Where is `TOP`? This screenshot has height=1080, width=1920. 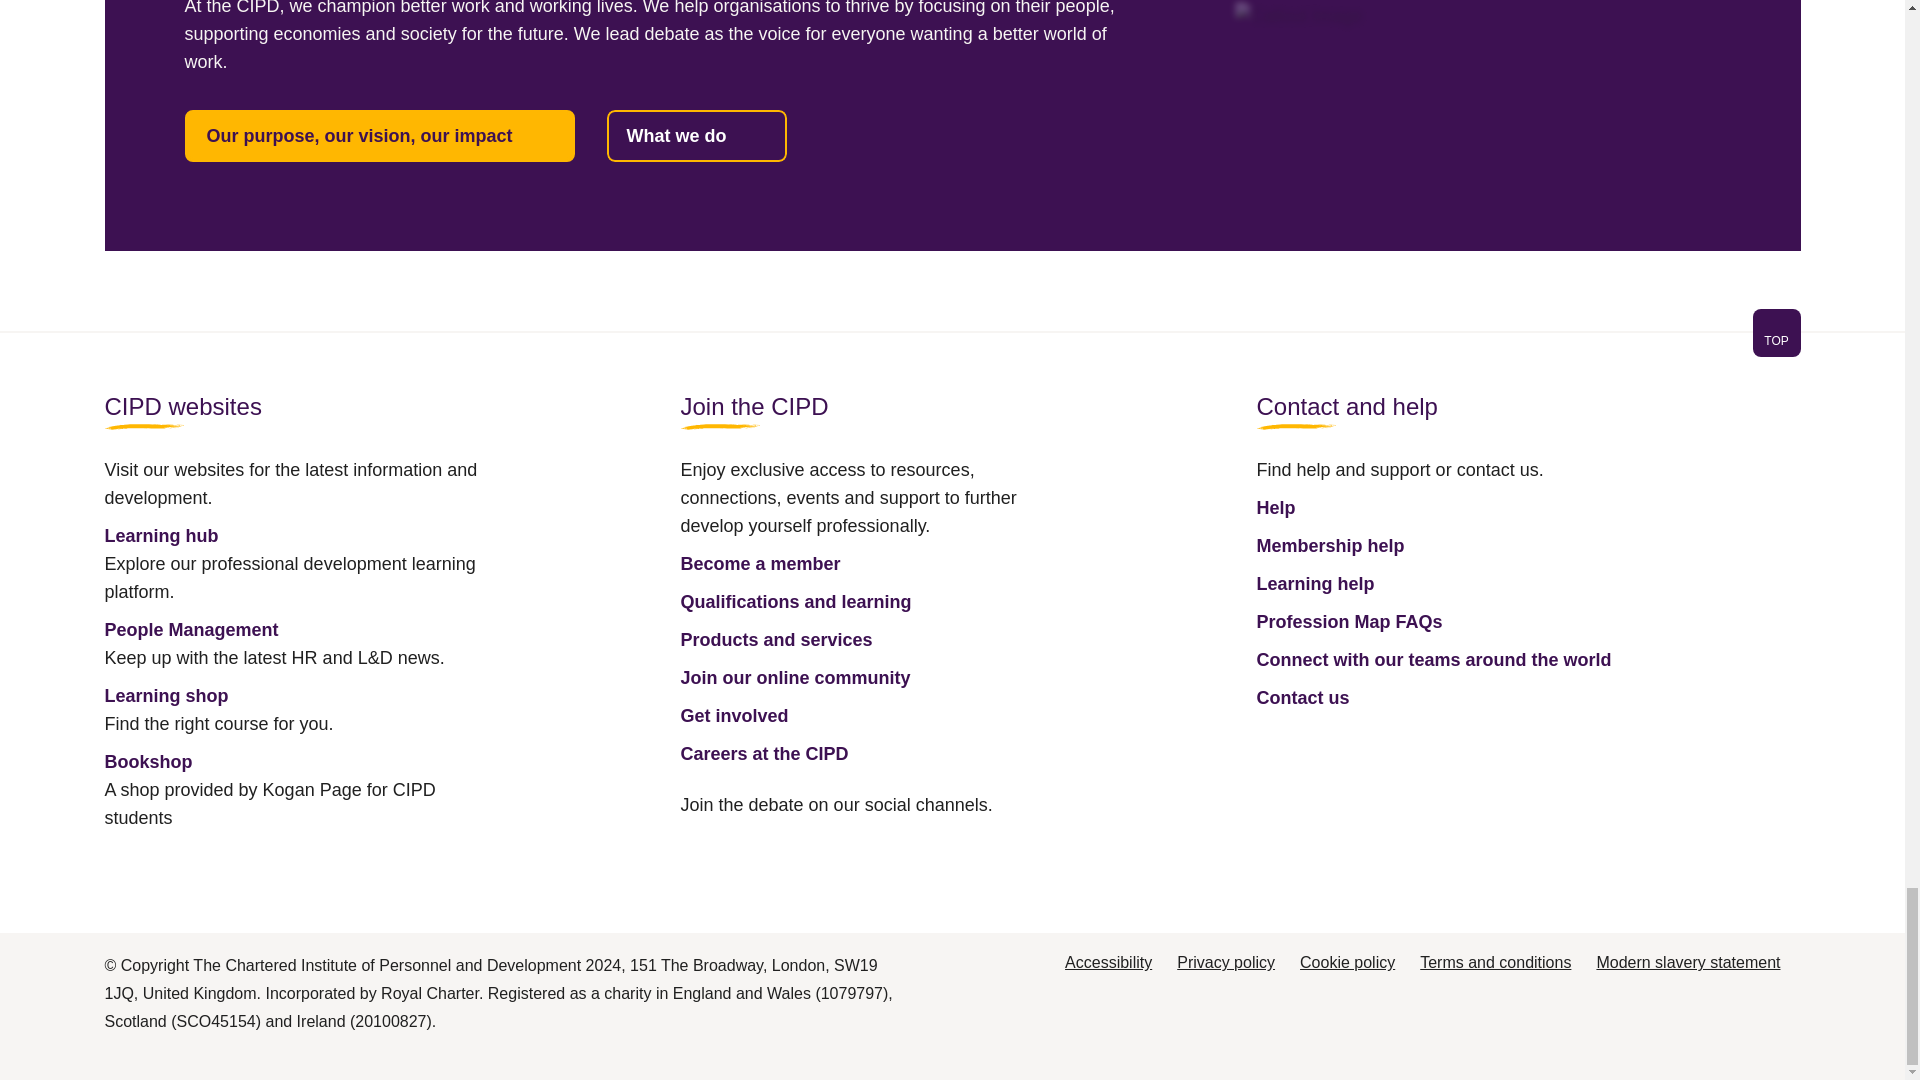 TOP is located at coordinates (1776, 332).